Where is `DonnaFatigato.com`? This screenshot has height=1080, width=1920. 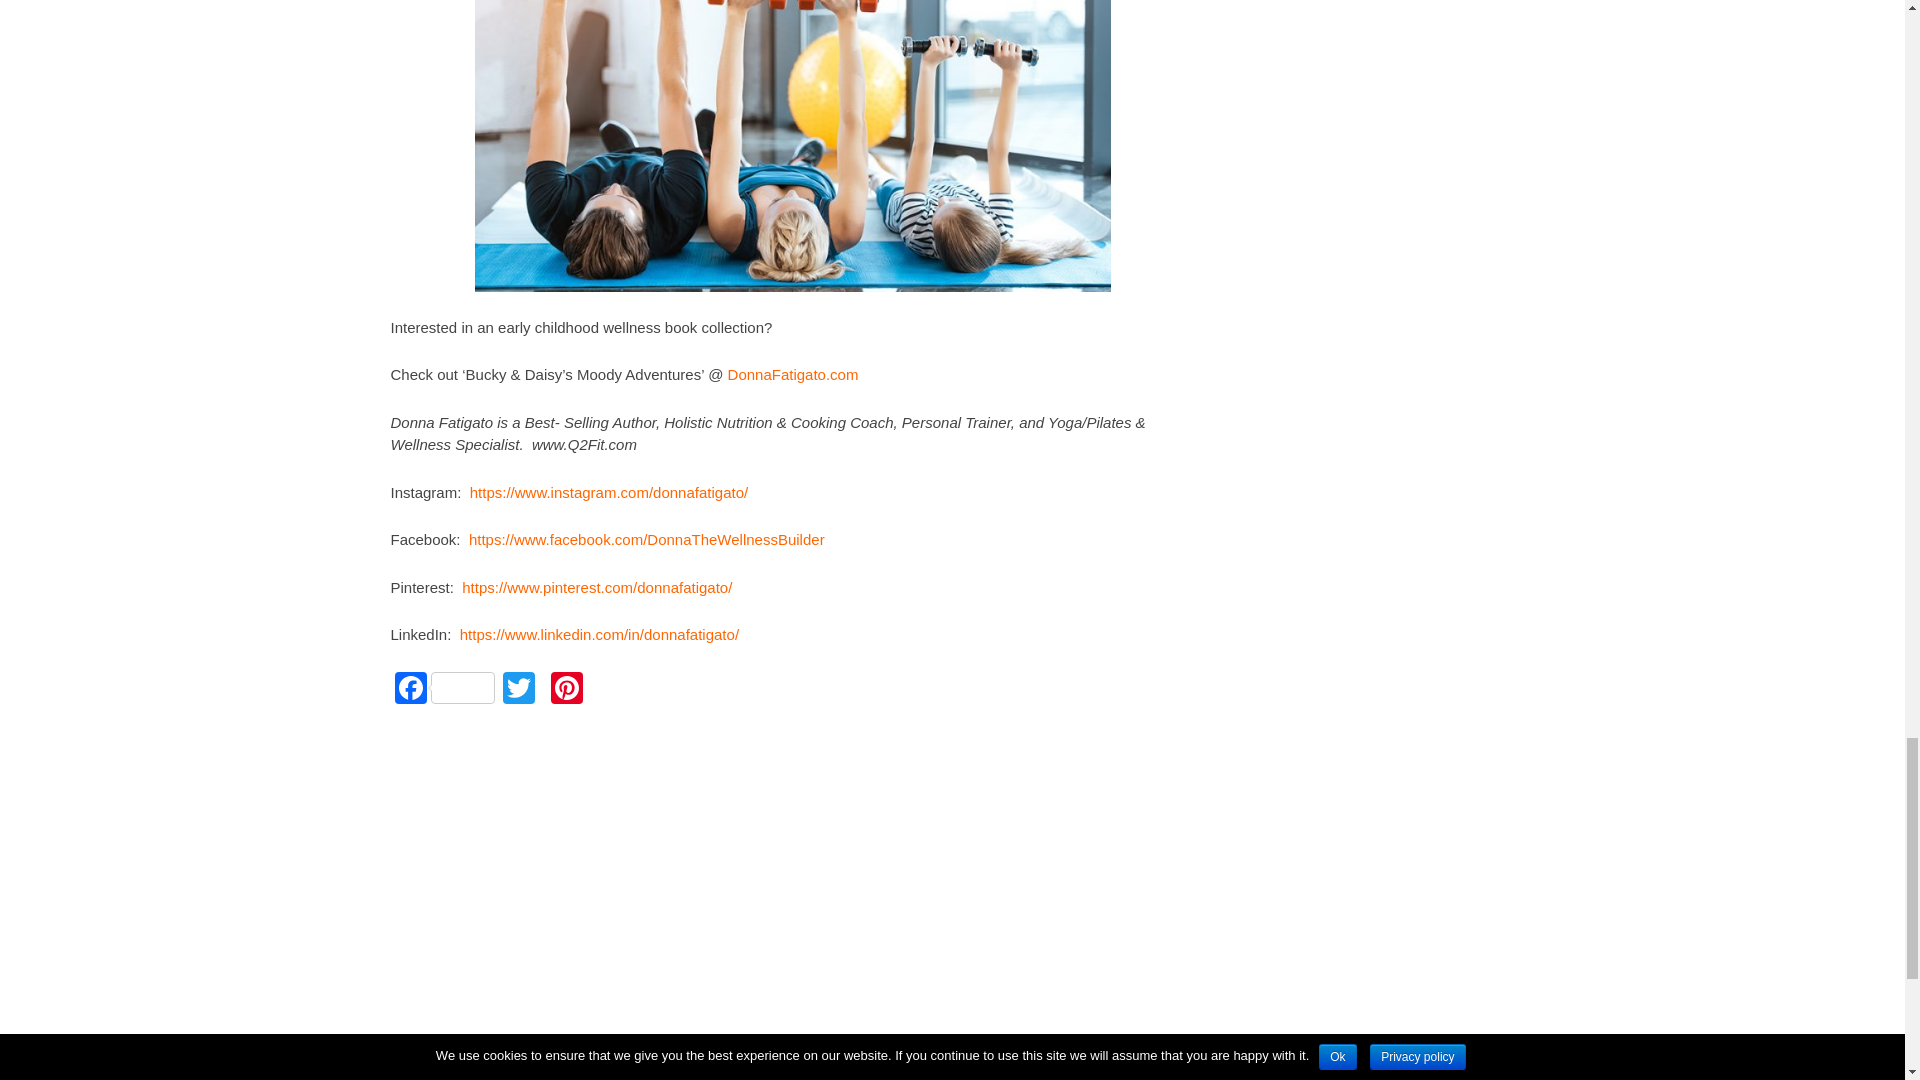 DonnaFatigato.com is located at coordinates (792, 374).